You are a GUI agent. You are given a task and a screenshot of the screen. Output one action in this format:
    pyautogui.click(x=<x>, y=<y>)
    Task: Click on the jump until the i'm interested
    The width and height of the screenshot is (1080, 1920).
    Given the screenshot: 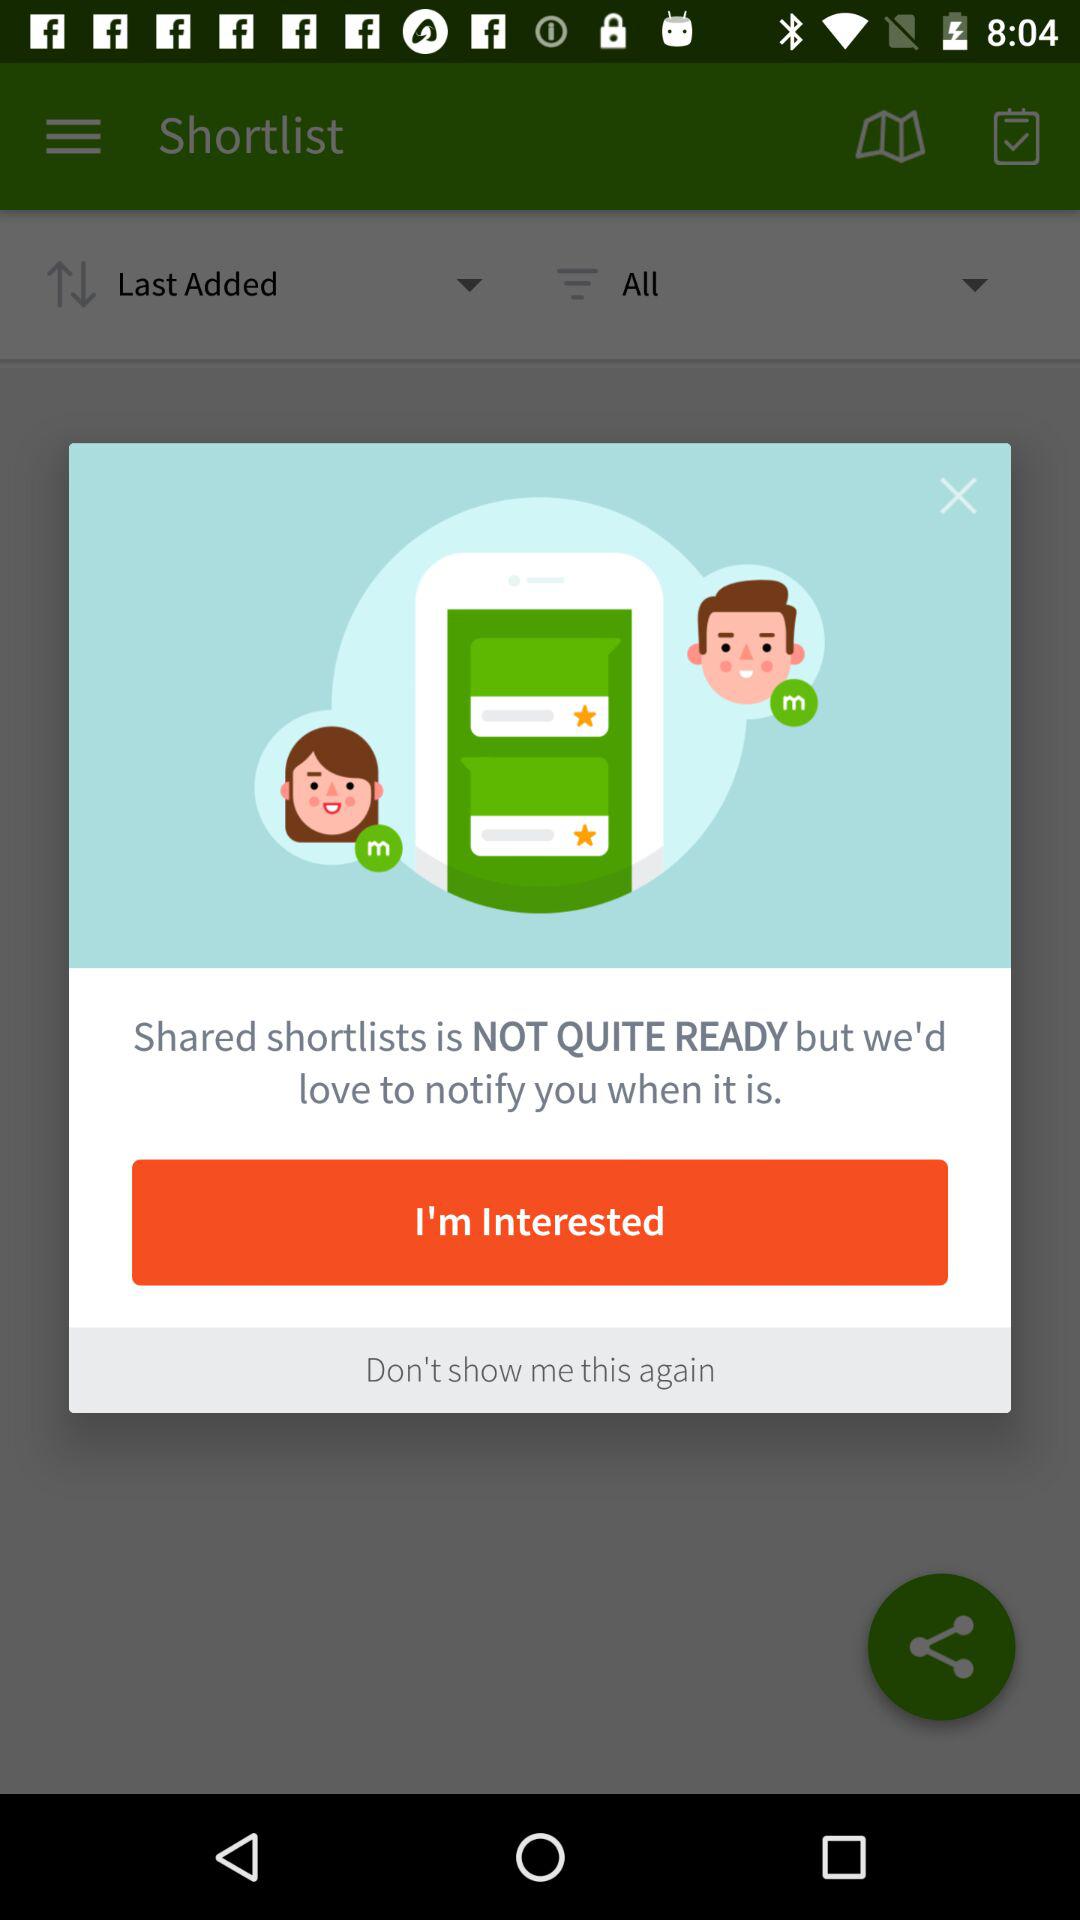 What is the action you would take?
    pyautogui.click(x=540, y=1222)
    